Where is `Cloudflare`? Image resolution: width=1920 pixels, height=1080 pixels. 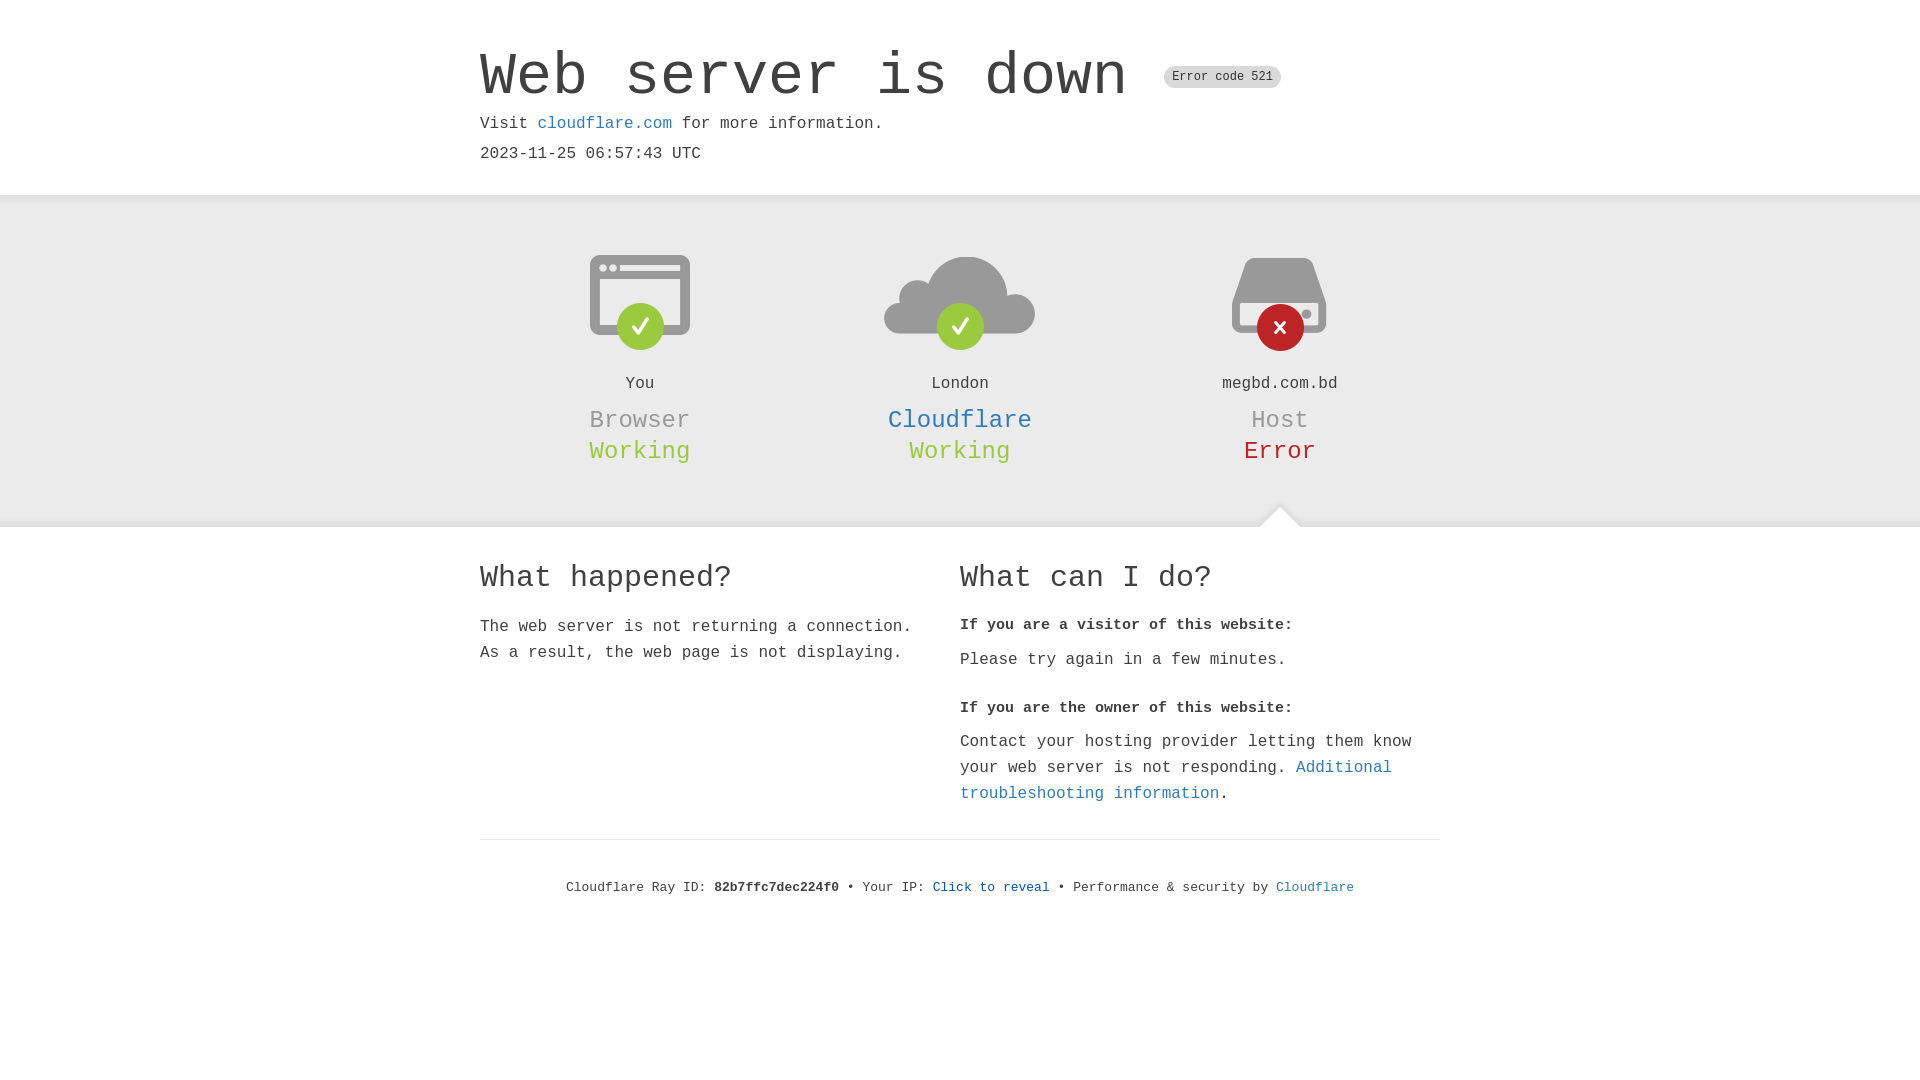 Cloudflare is located at coordinates (960, 420).